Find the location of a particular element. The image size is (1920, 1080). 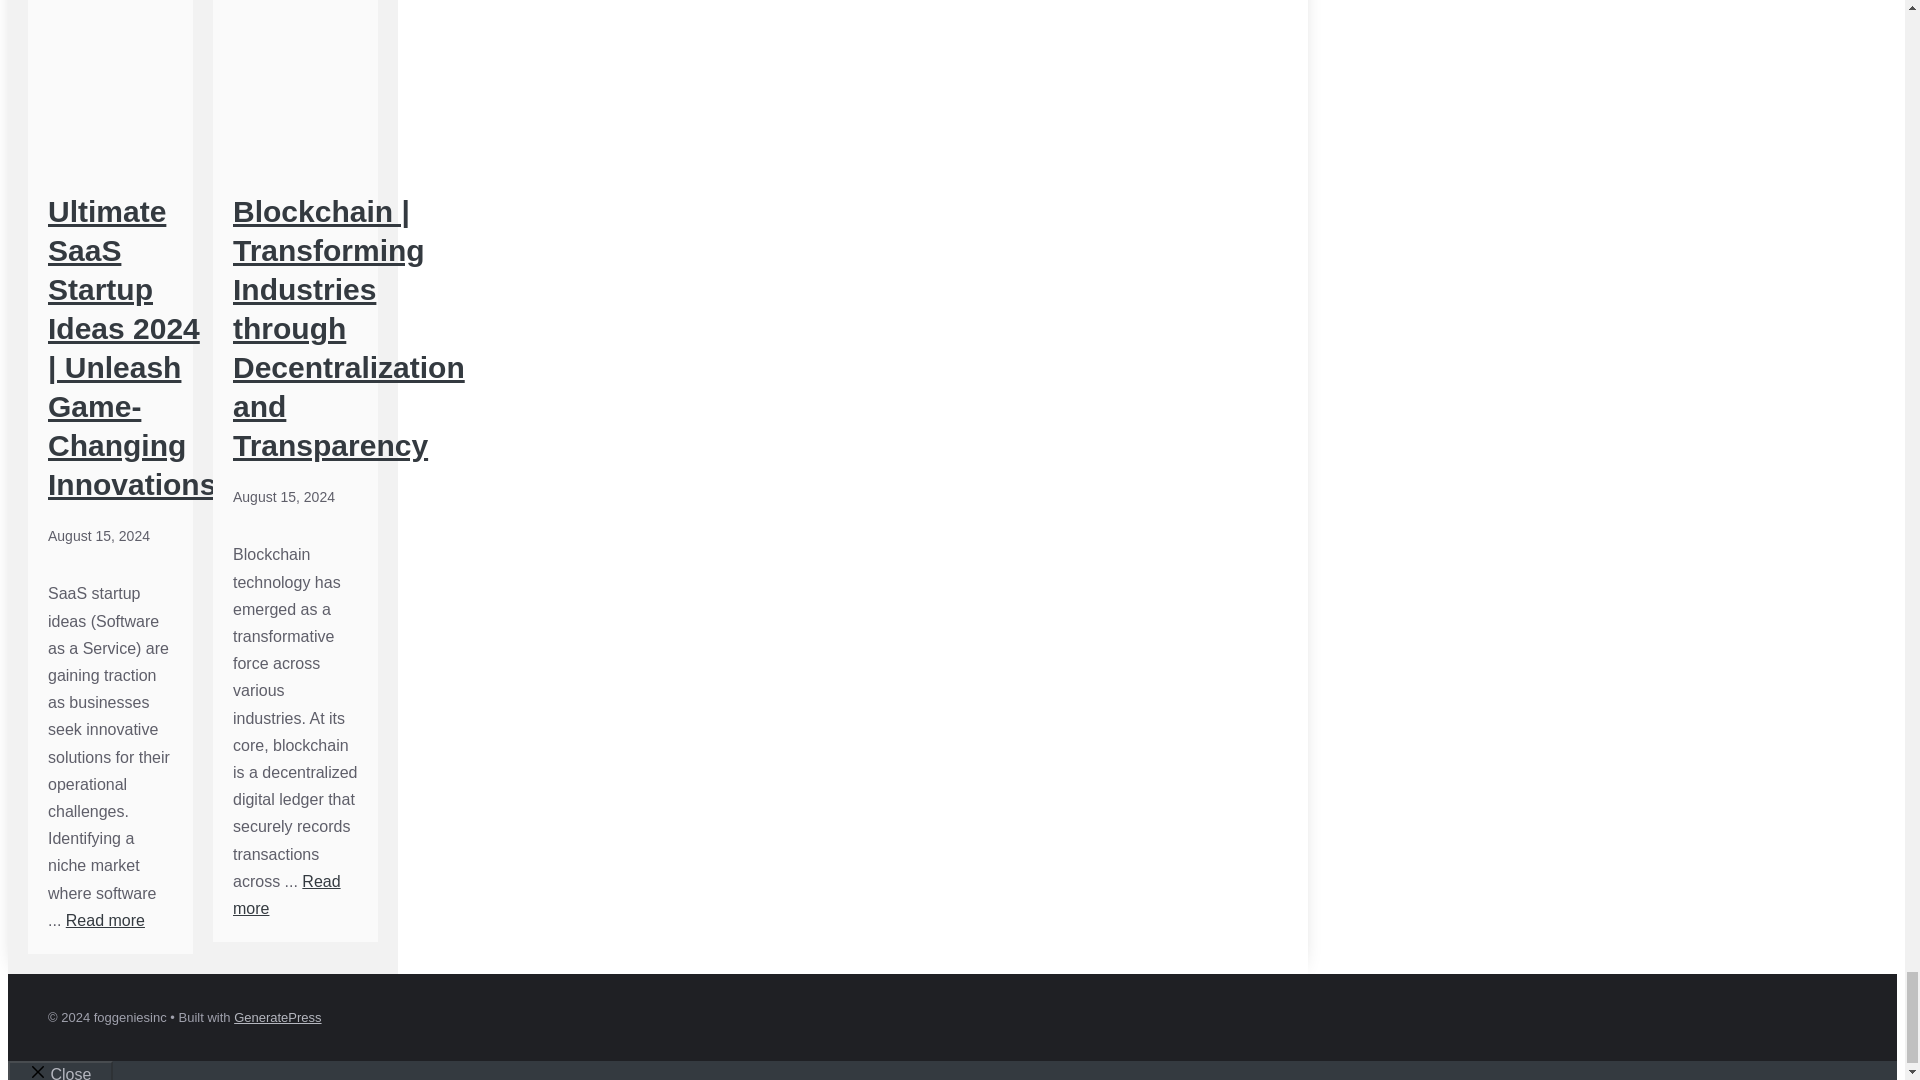

Read more is located at coordinates (286, 894).